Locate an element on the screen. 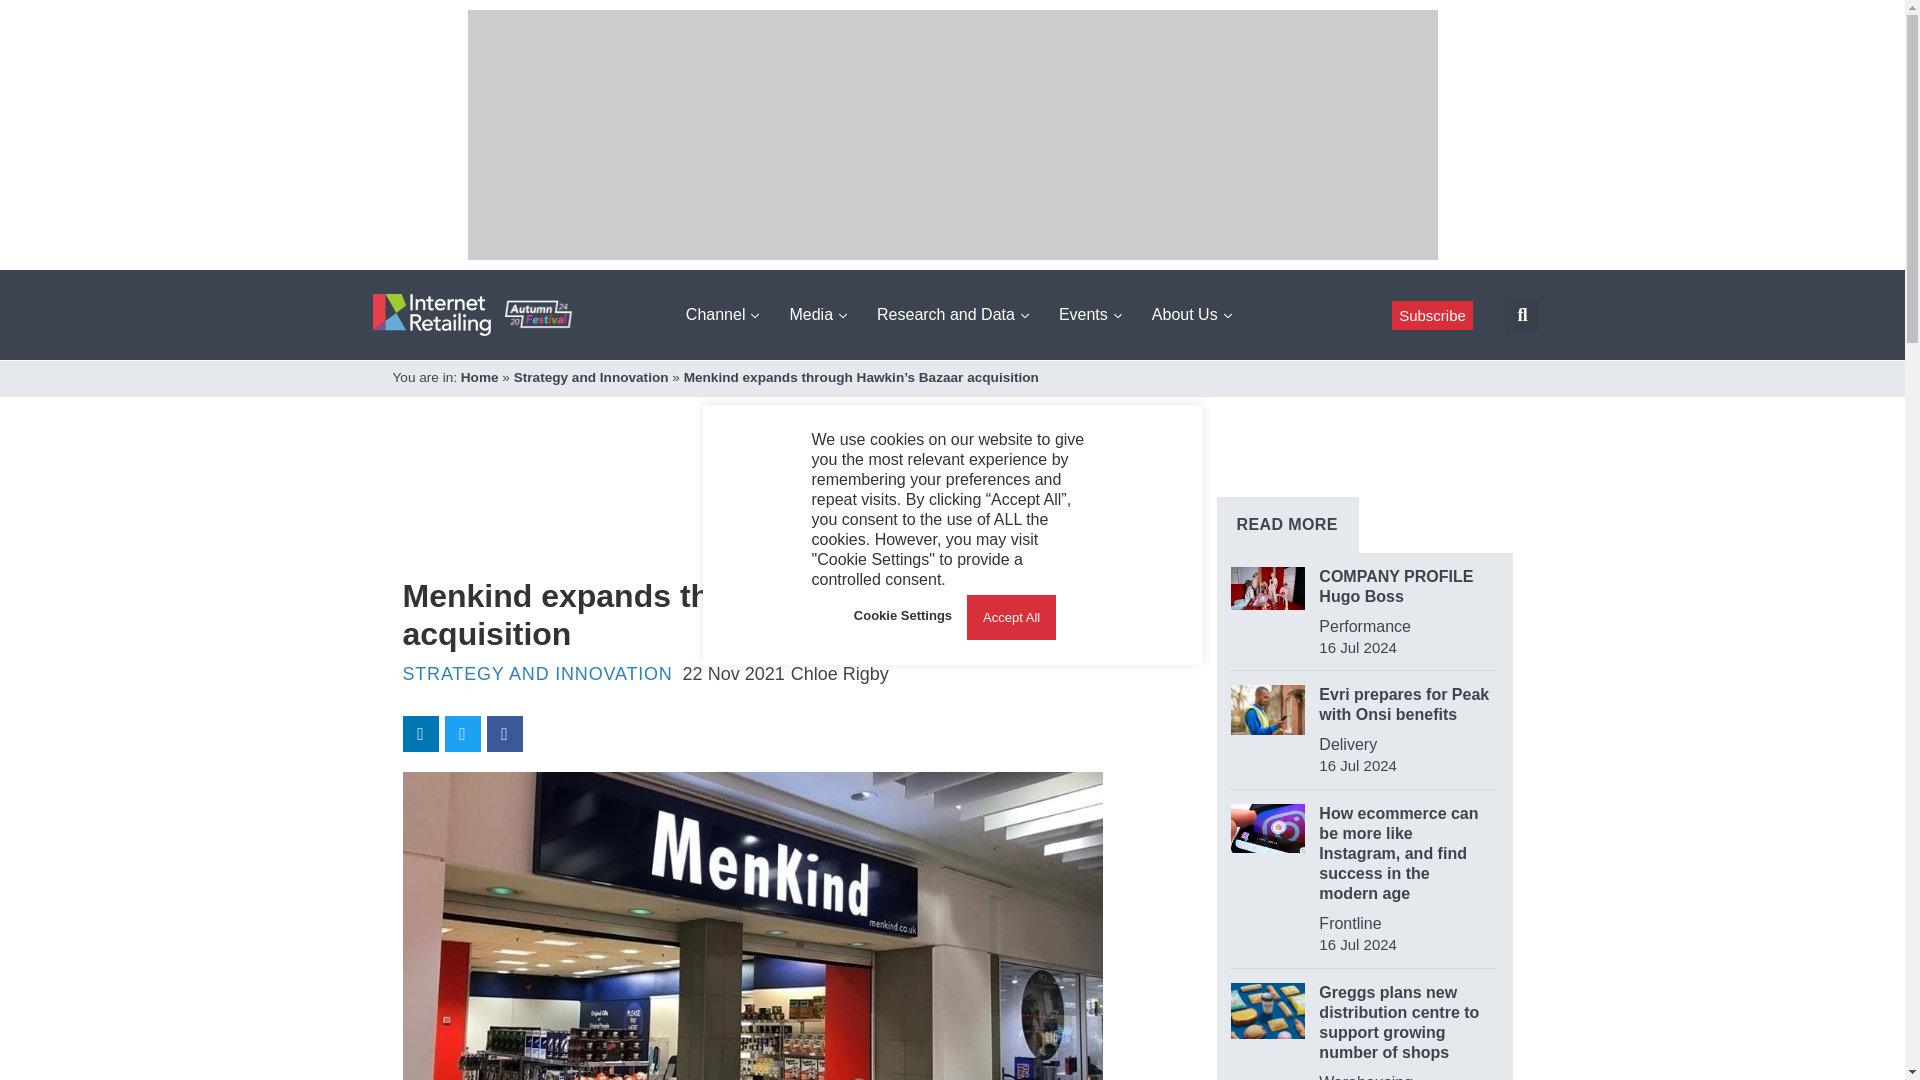 The height and width of the screenshot is (1080, 1920). Research and Data is located at coordinates (952, 314).